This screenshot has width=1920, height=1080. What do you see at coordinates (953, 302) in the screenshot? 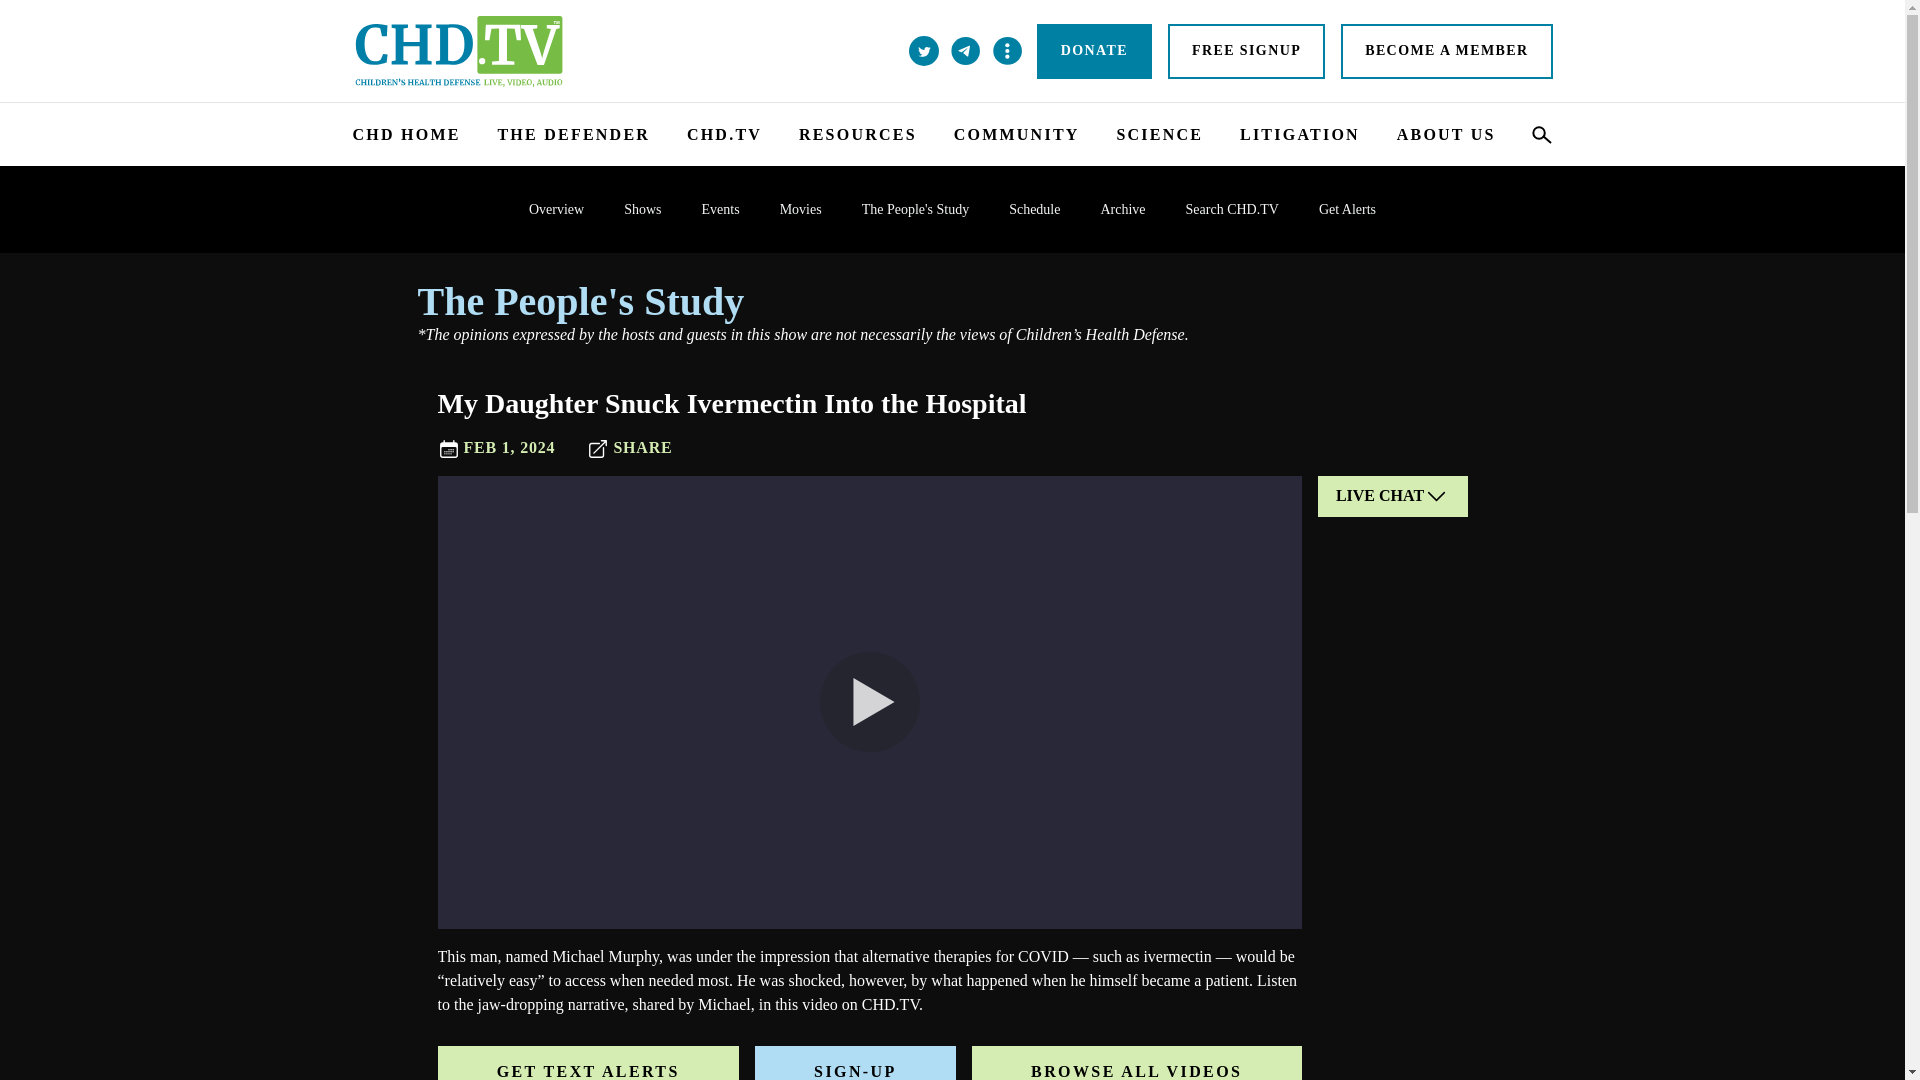
I see `The People's Study` at bounding box center [953, 302].